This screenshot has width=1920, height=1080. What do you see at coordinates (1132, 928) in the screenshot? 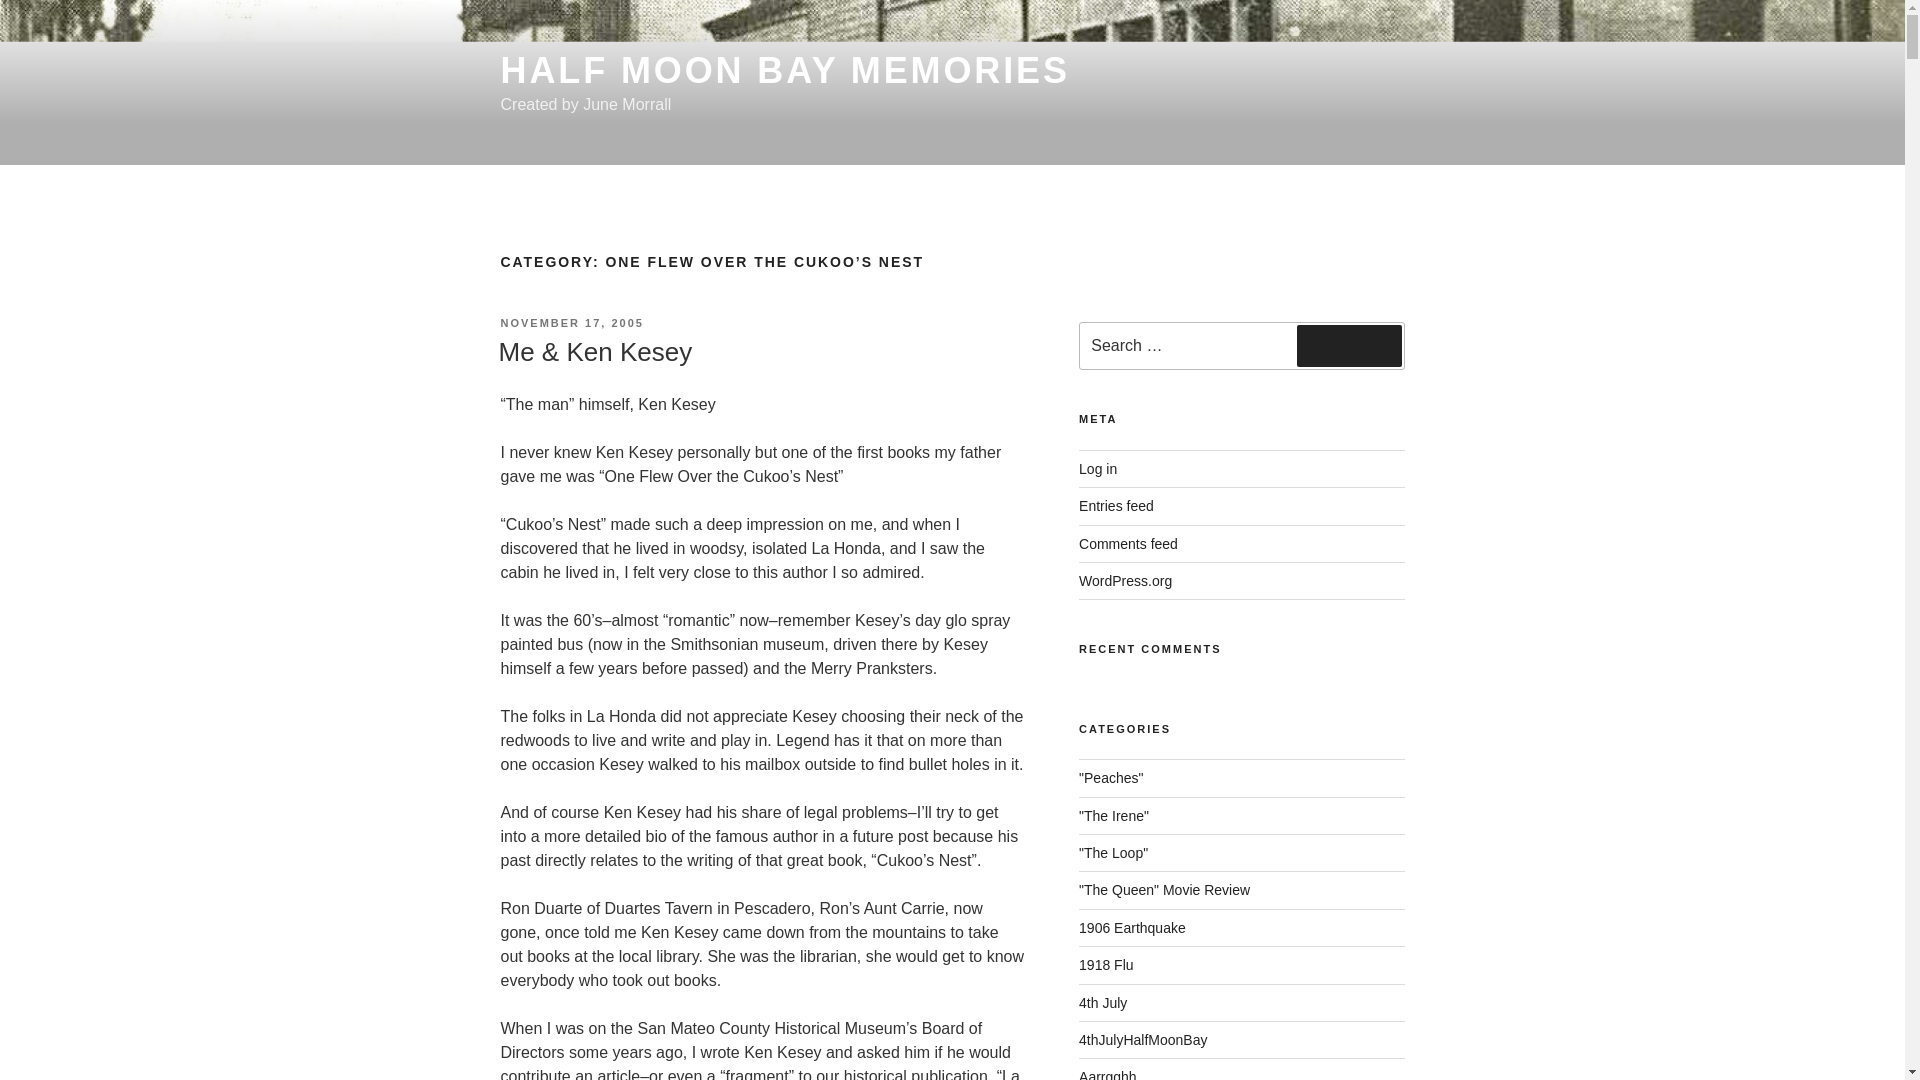
I see `1906 Earthquake` at bounding box center [1132, 928].